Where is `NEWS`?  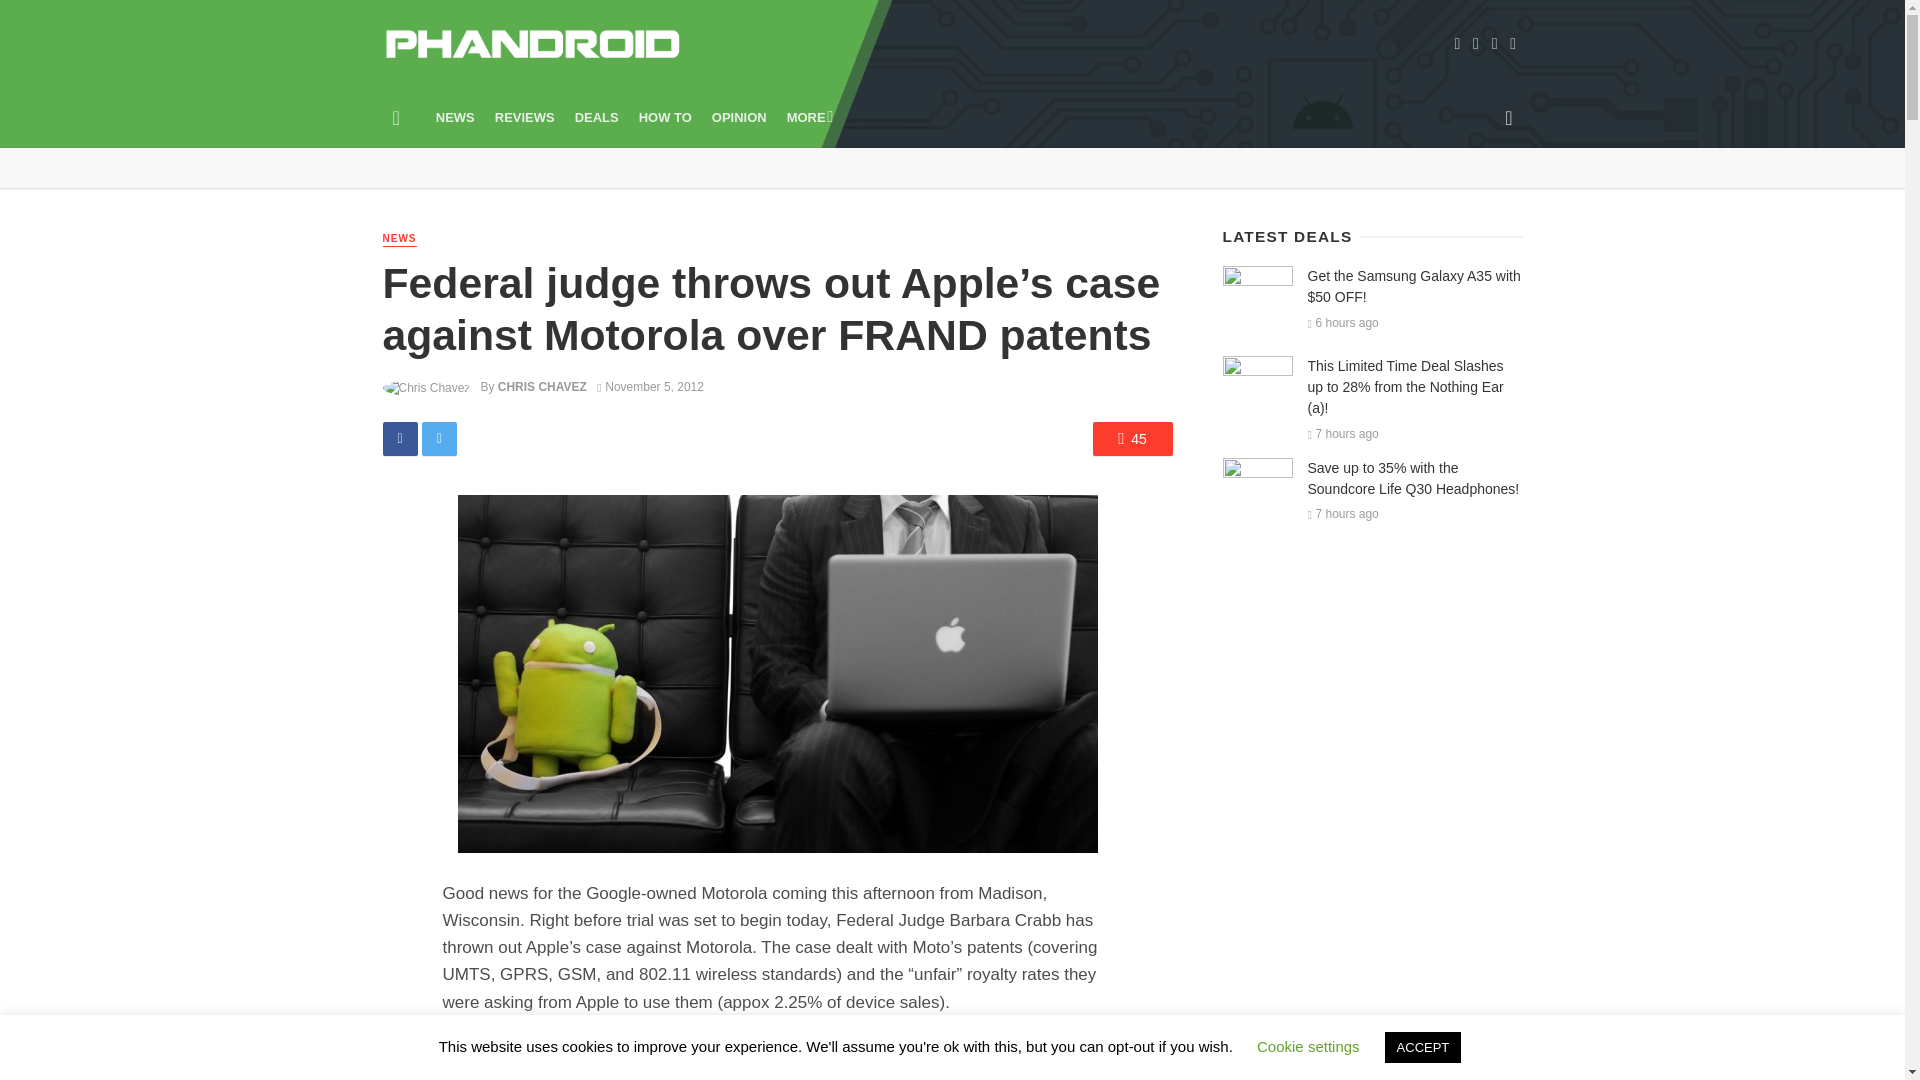
NEWS is located at coordinates (456, 117).